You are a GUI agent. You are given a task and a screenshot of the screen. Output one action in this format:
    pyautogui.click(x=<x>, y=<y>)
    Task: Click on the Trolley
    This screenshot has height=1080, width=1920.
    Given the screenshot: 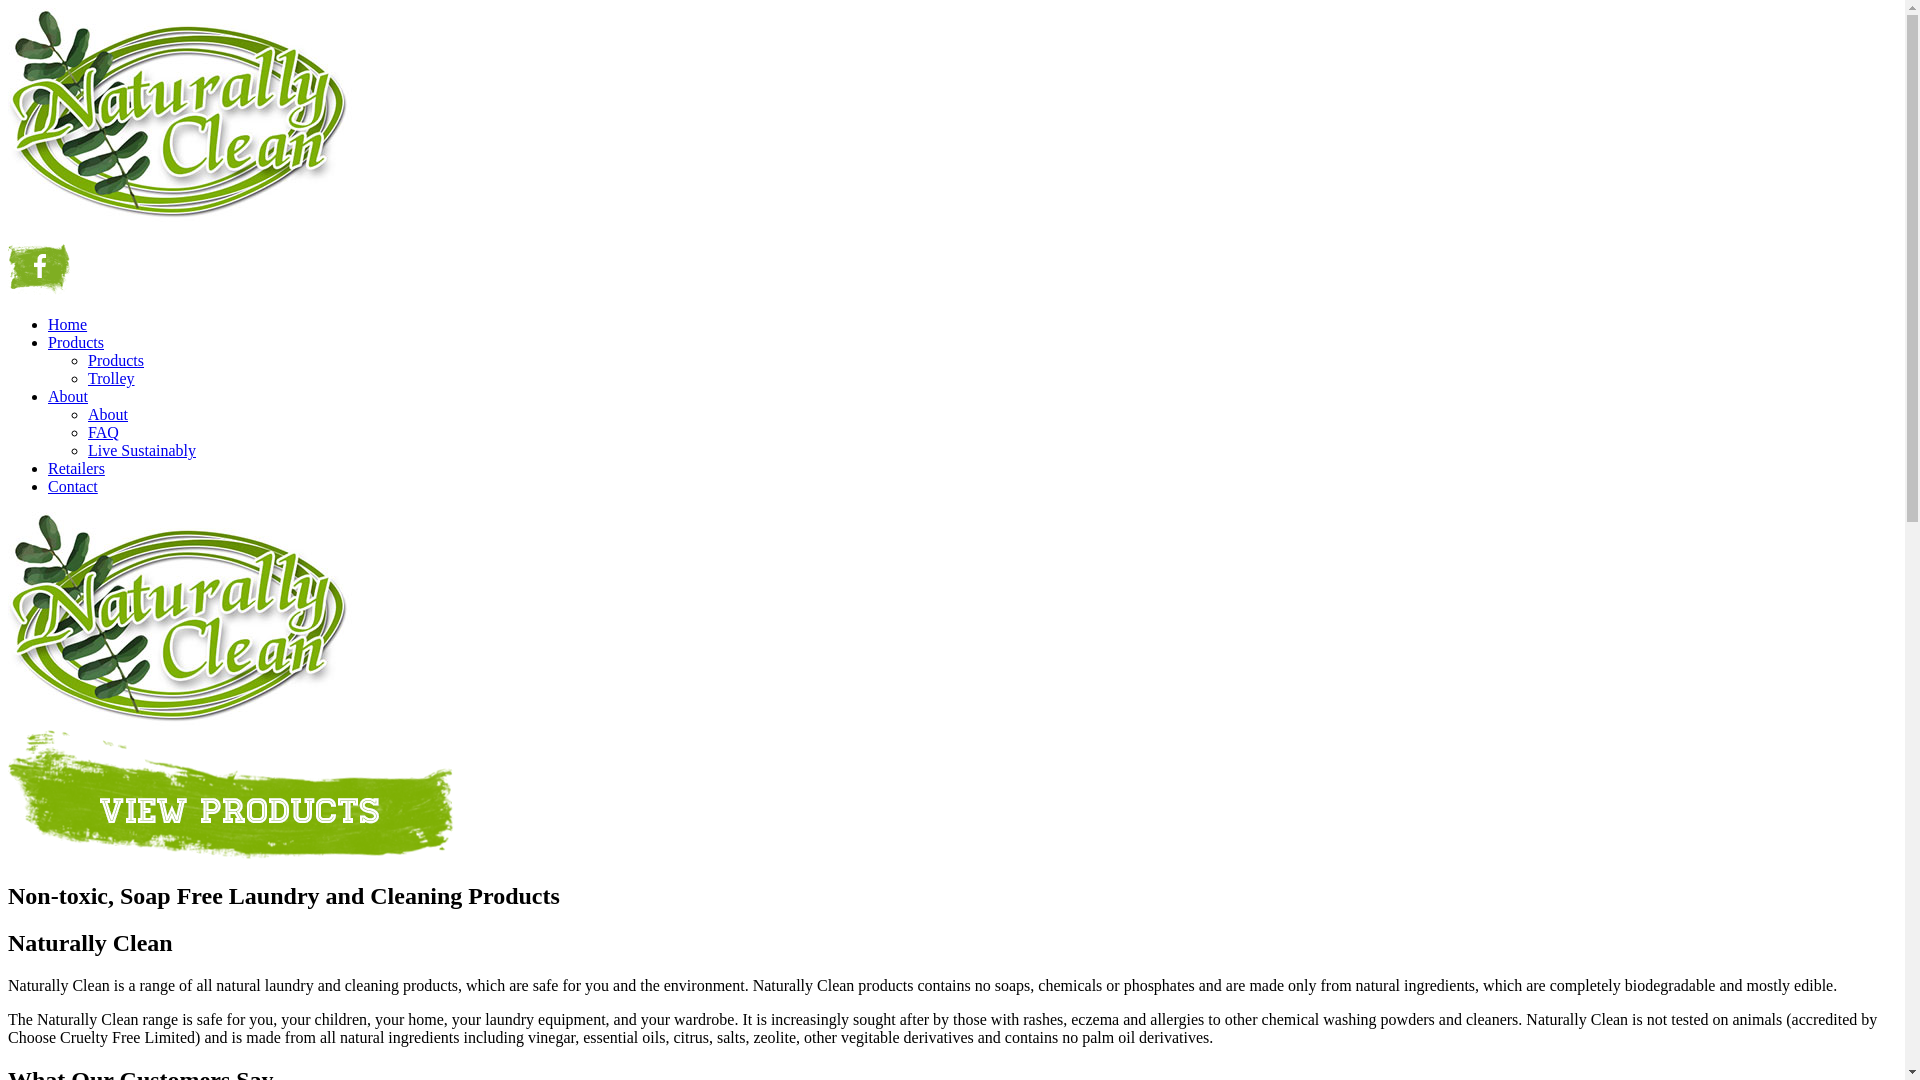 What is the action you would take?
    pyautogui.click(x=112, y=378)
    